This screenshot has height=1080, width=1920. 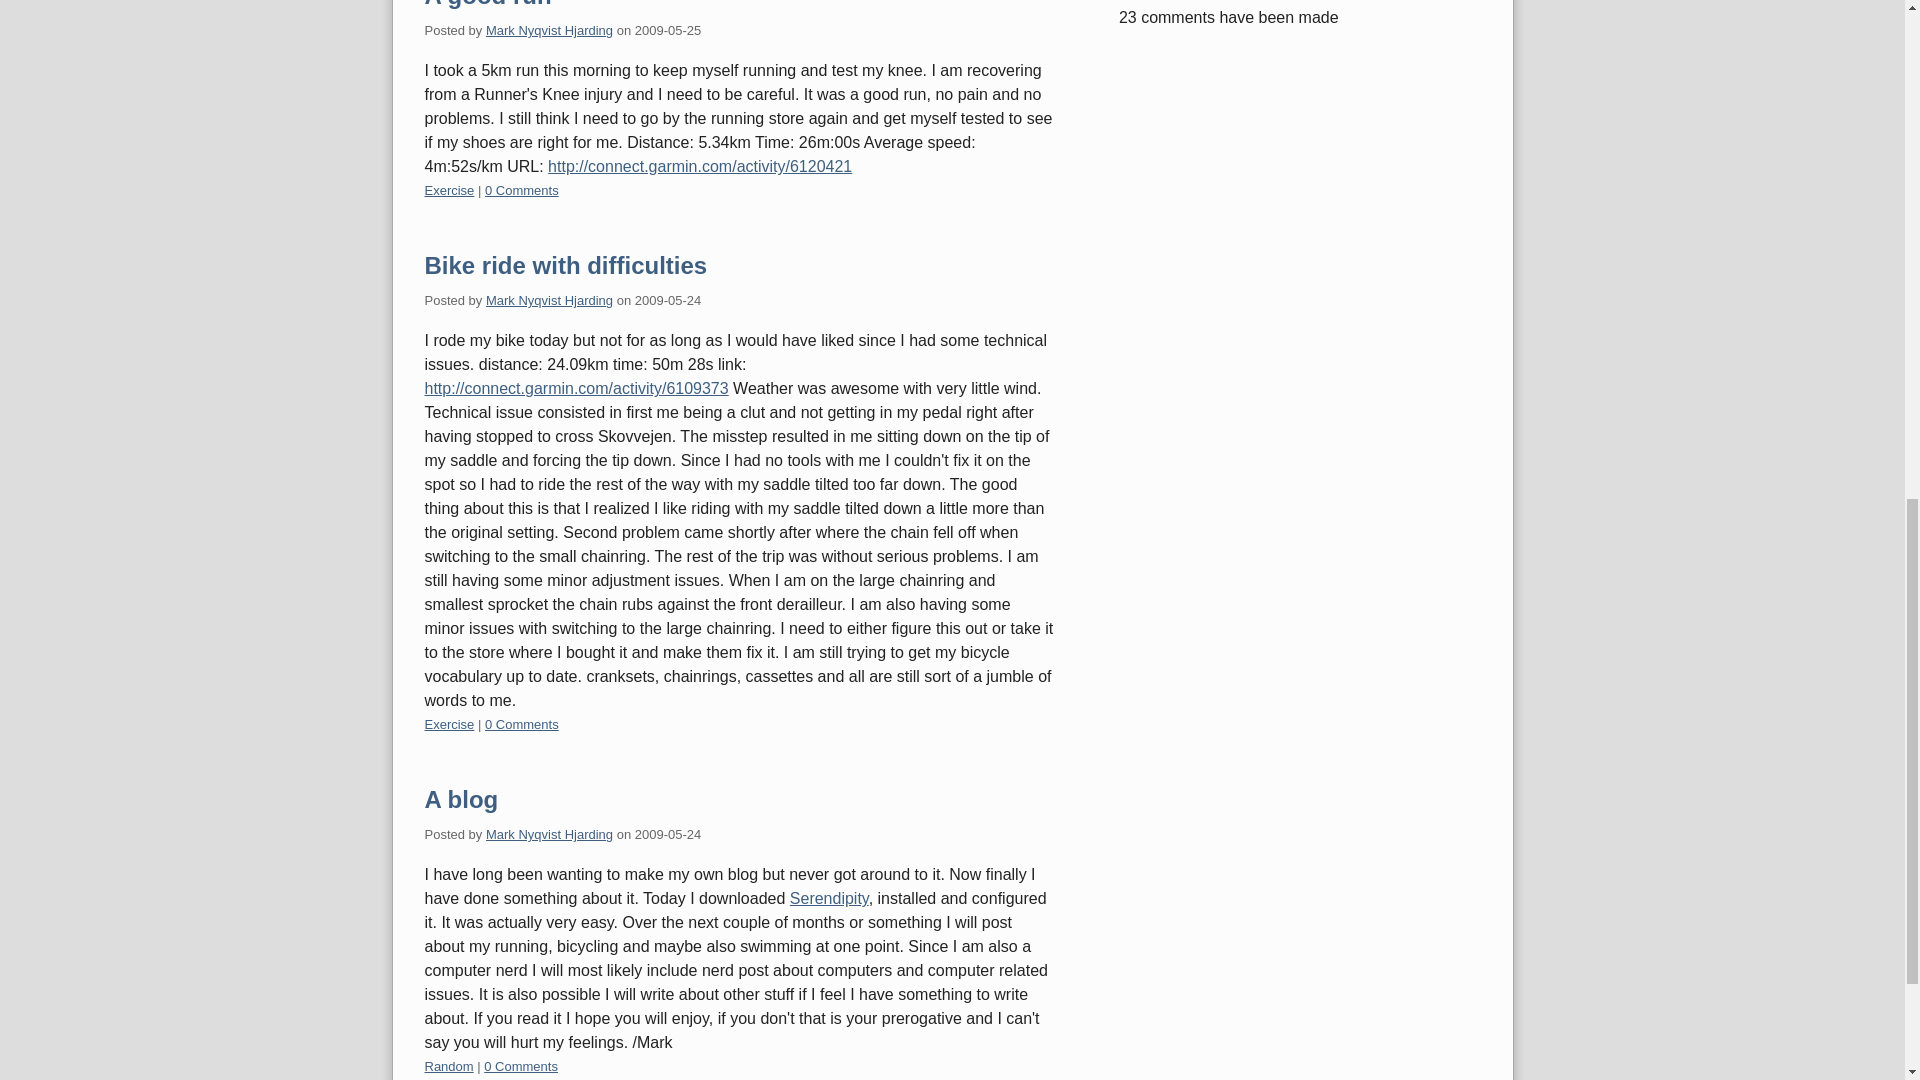 I want to click on 0 Comments, 0 Trackbacks, so click(x=522, y=190).